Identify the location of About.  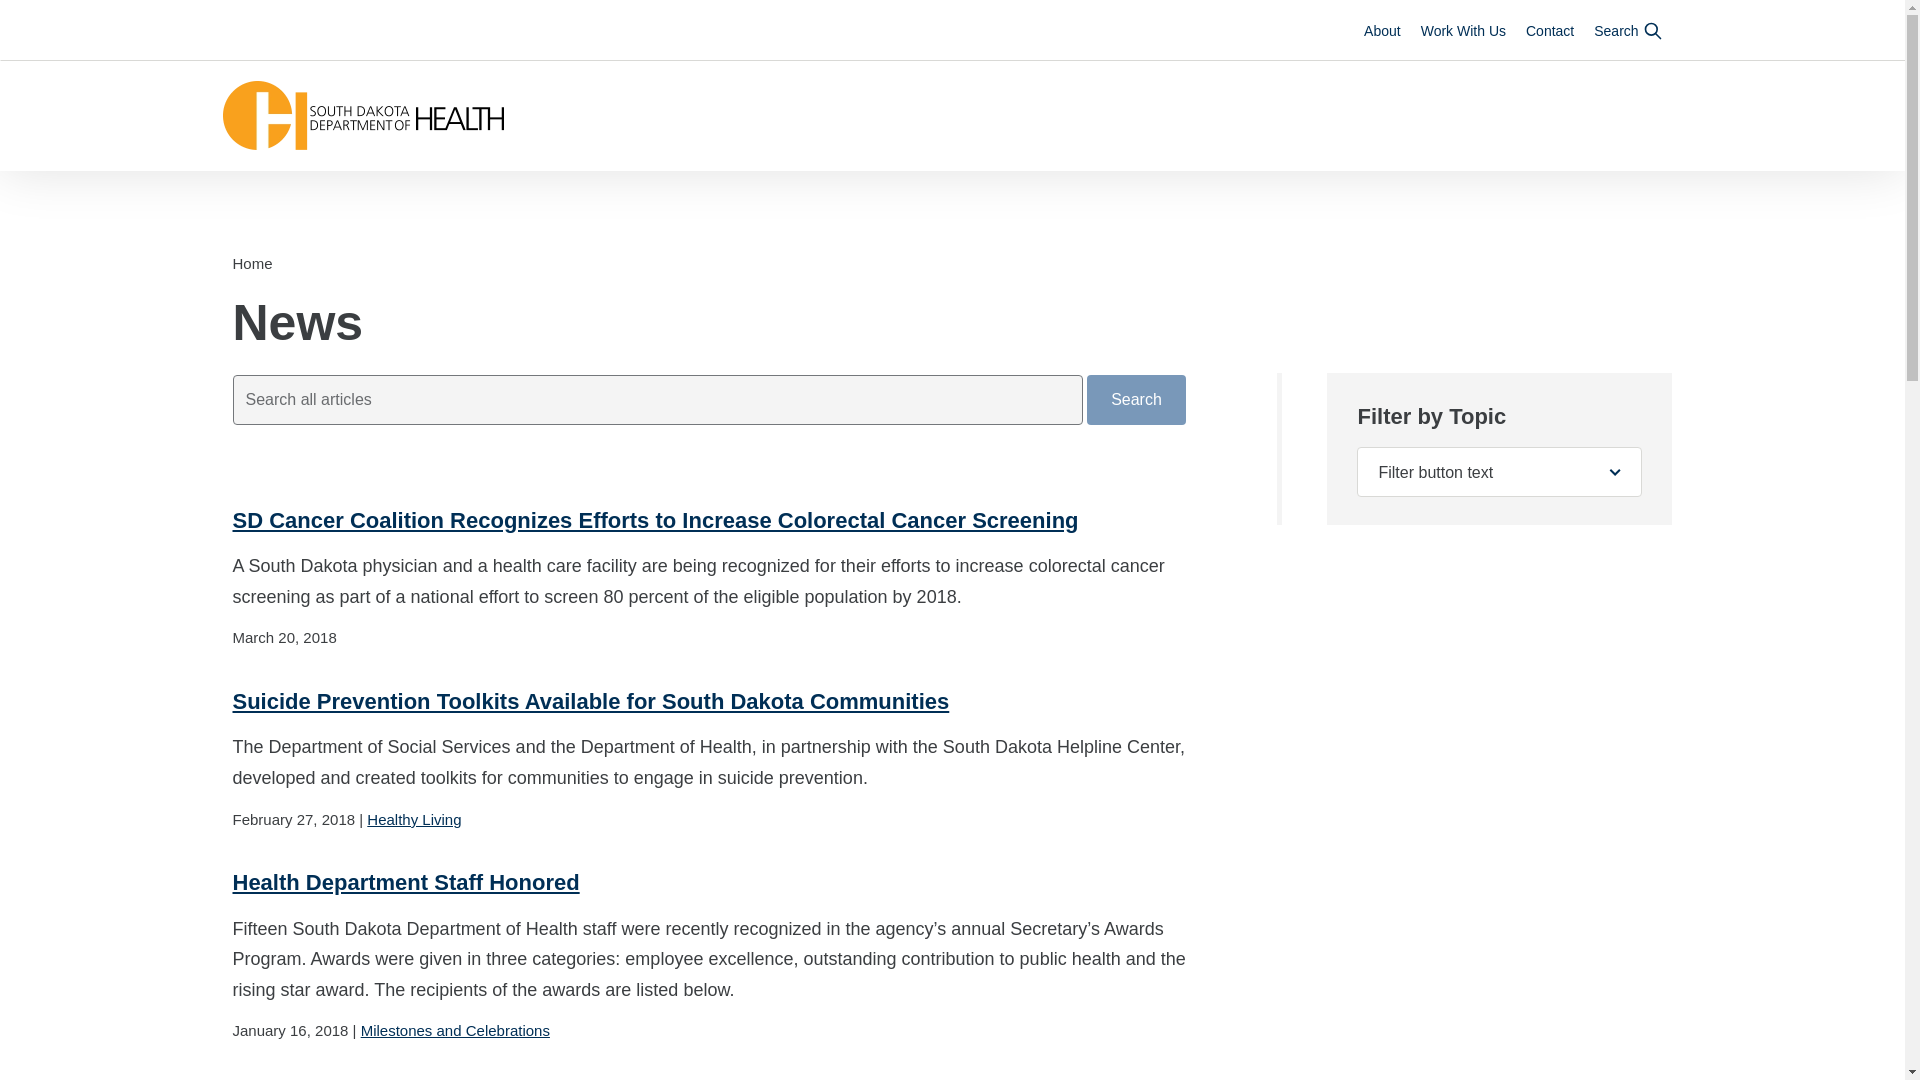
(1382, 30).